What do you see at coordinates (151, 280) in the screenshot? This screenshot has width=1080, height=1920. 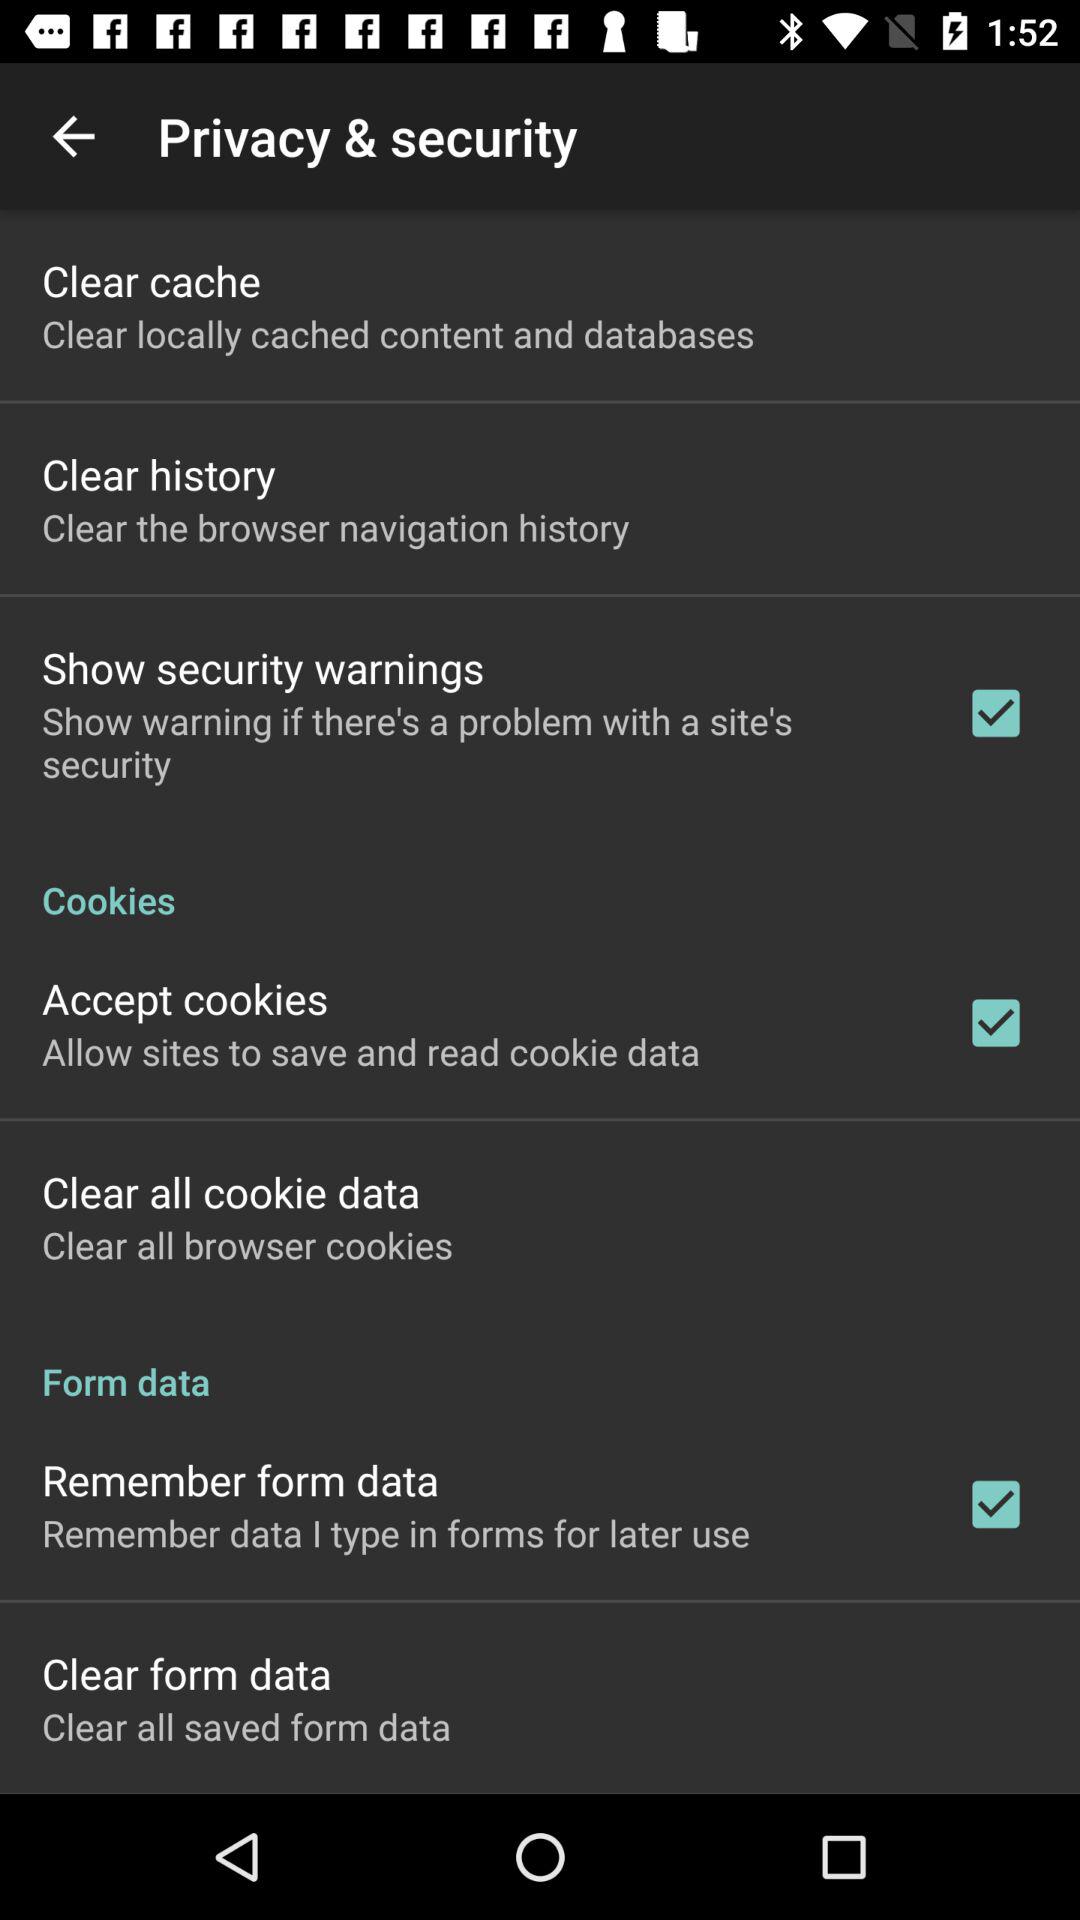 I see `select icon above the clear locally cached` at bounding box center [151, 280].